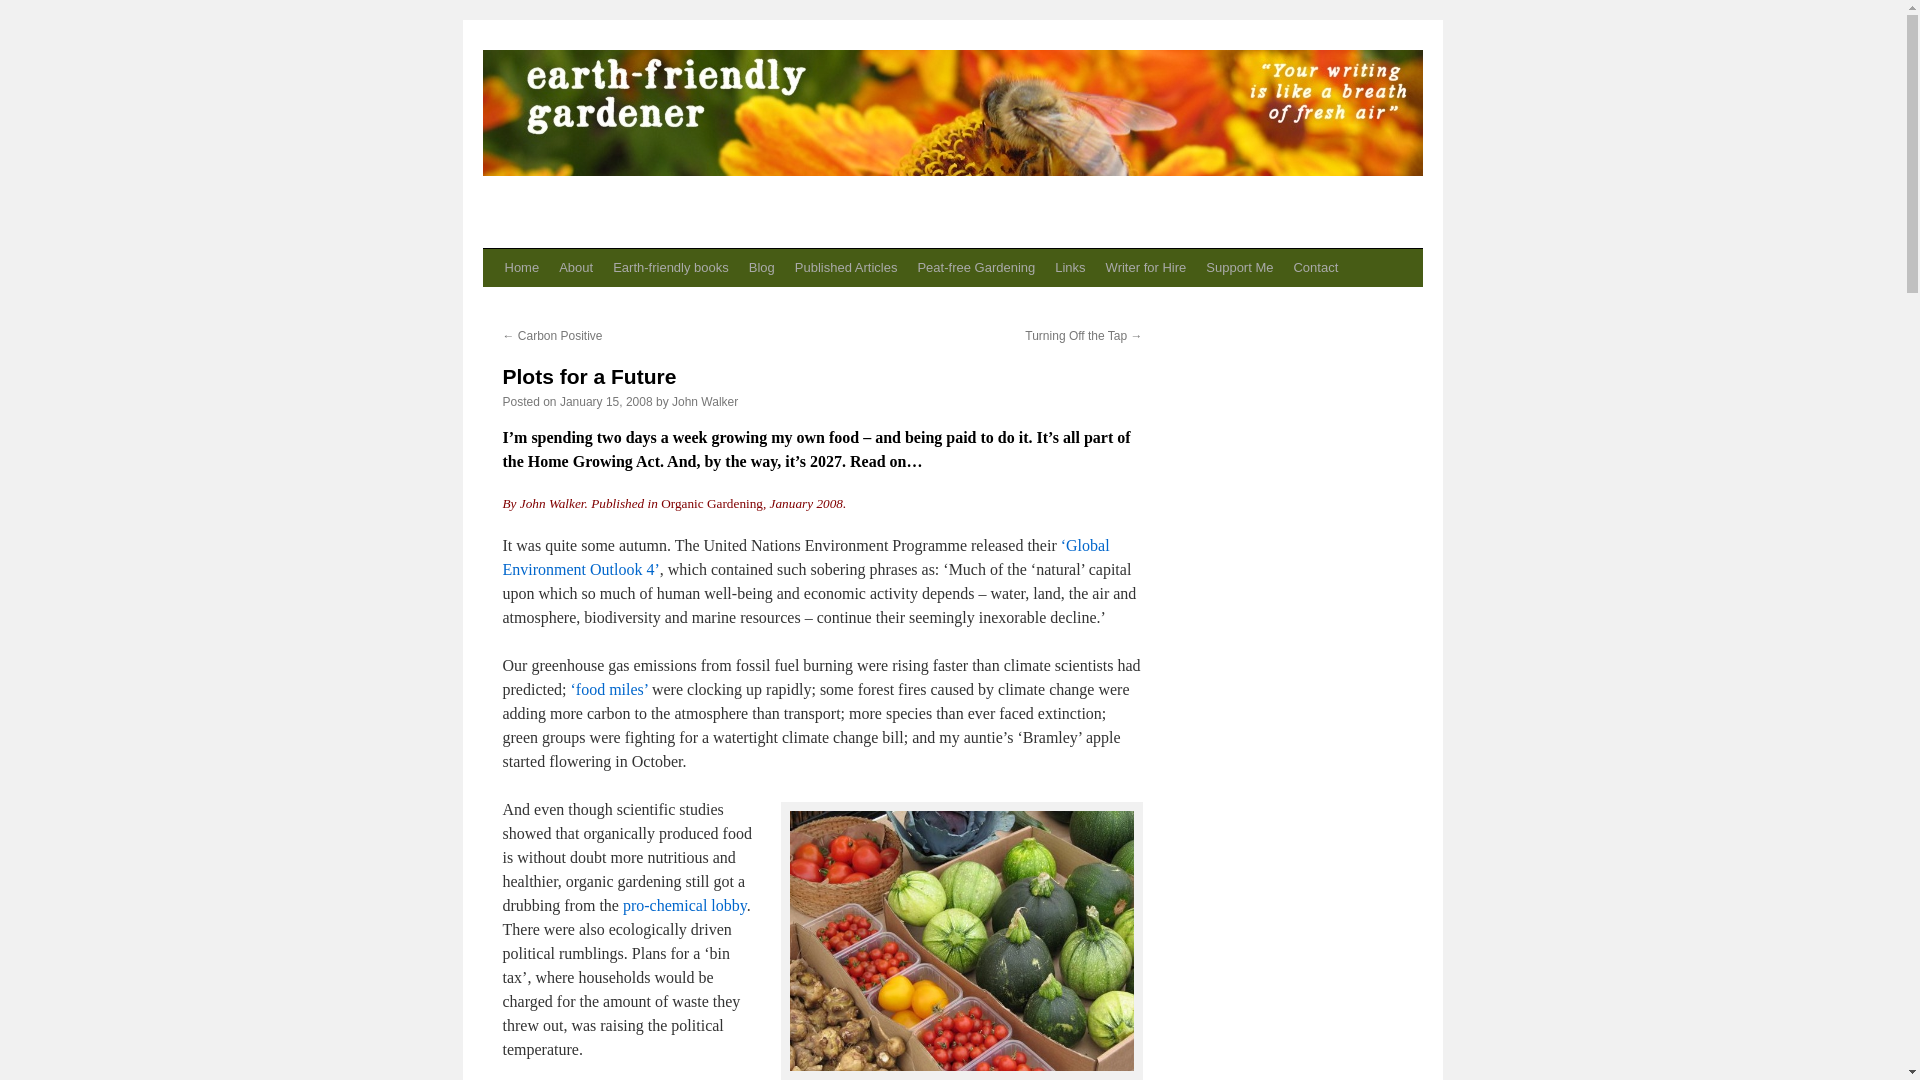 This screenshot has height=1080, width=1920. What do you see at coordinates (704, 402) in the screenshot?
I see `View all posts by John Walker` at bounding box center [704, 402].